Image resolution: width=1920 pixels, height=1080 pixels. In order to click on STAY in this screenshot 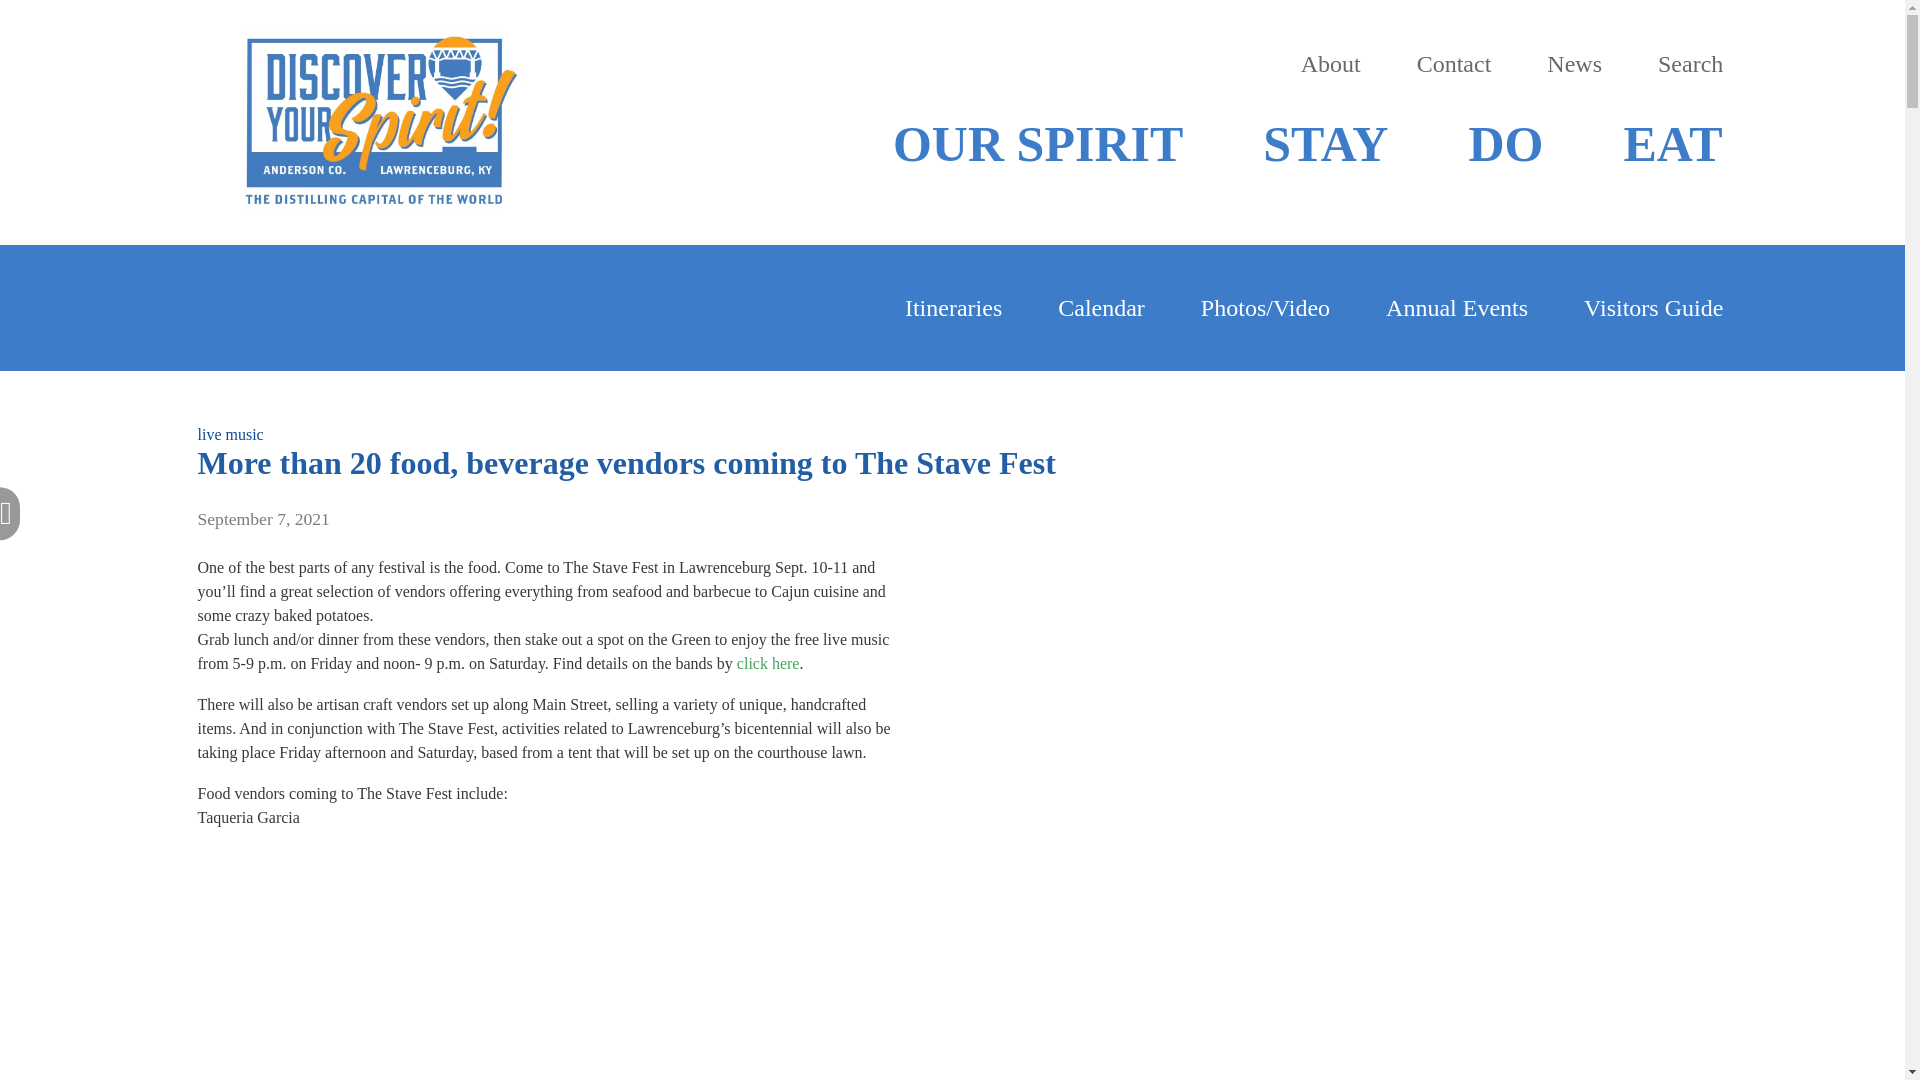, I will do `click(1326, 144)`.